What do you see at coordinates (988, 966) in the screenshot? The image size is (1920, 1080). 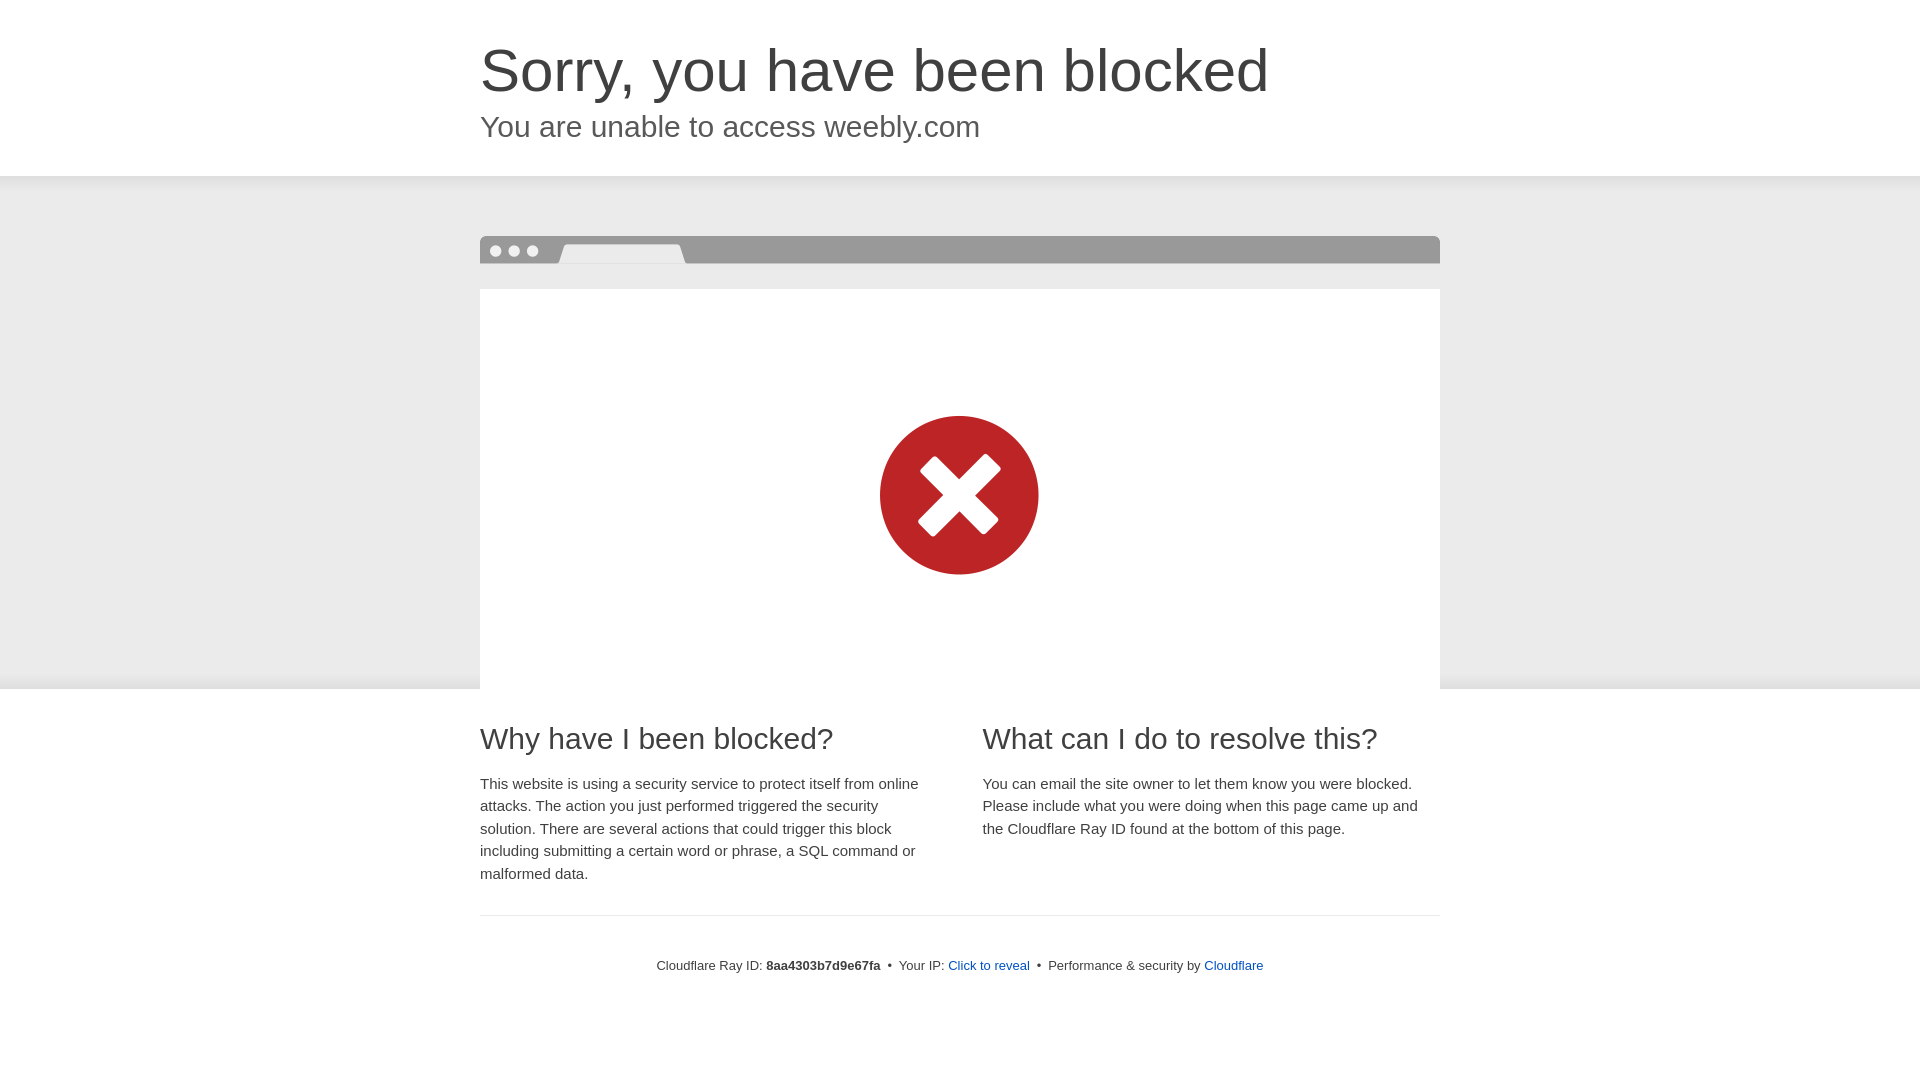 I see `Click to reveal` at bounding box center [988, 966].